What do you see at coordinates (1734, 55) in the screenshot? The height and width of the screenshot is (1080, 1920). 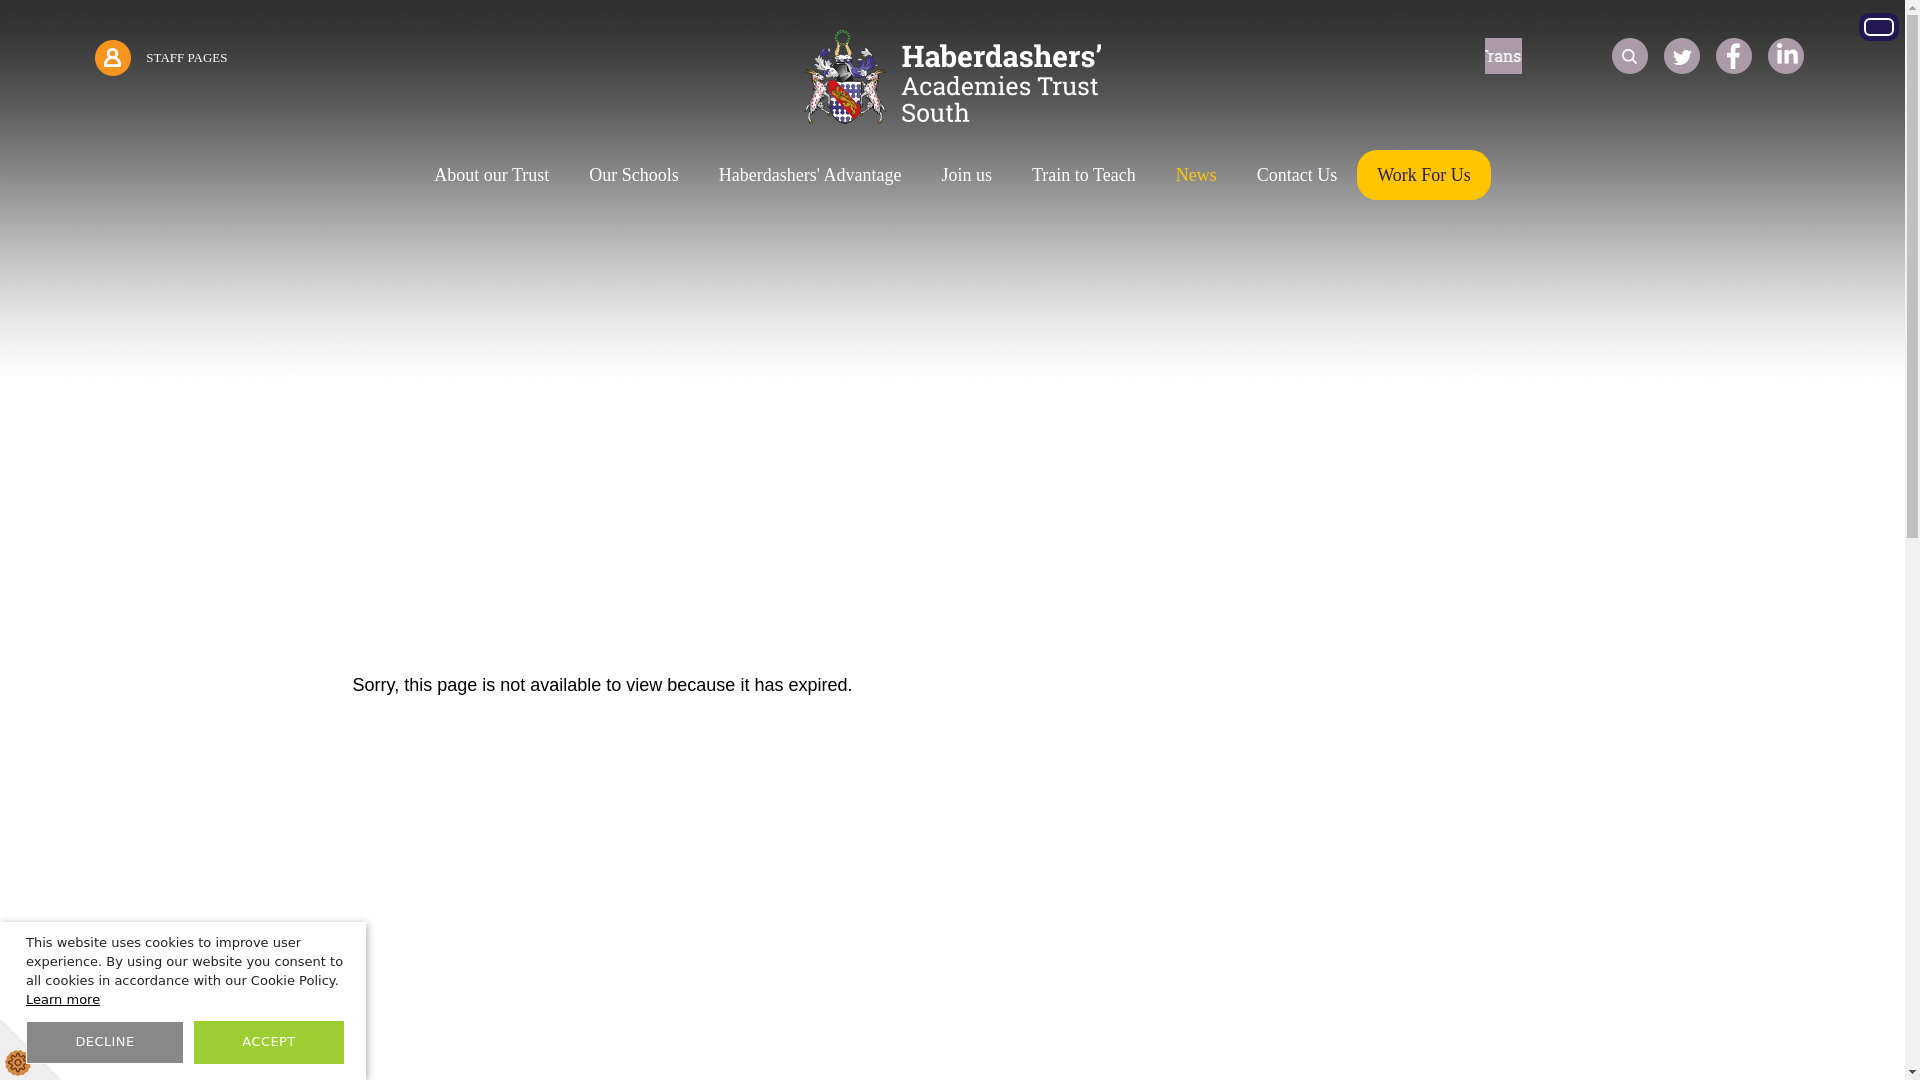 I see `Facebook` at bounding box center [1734, 55].